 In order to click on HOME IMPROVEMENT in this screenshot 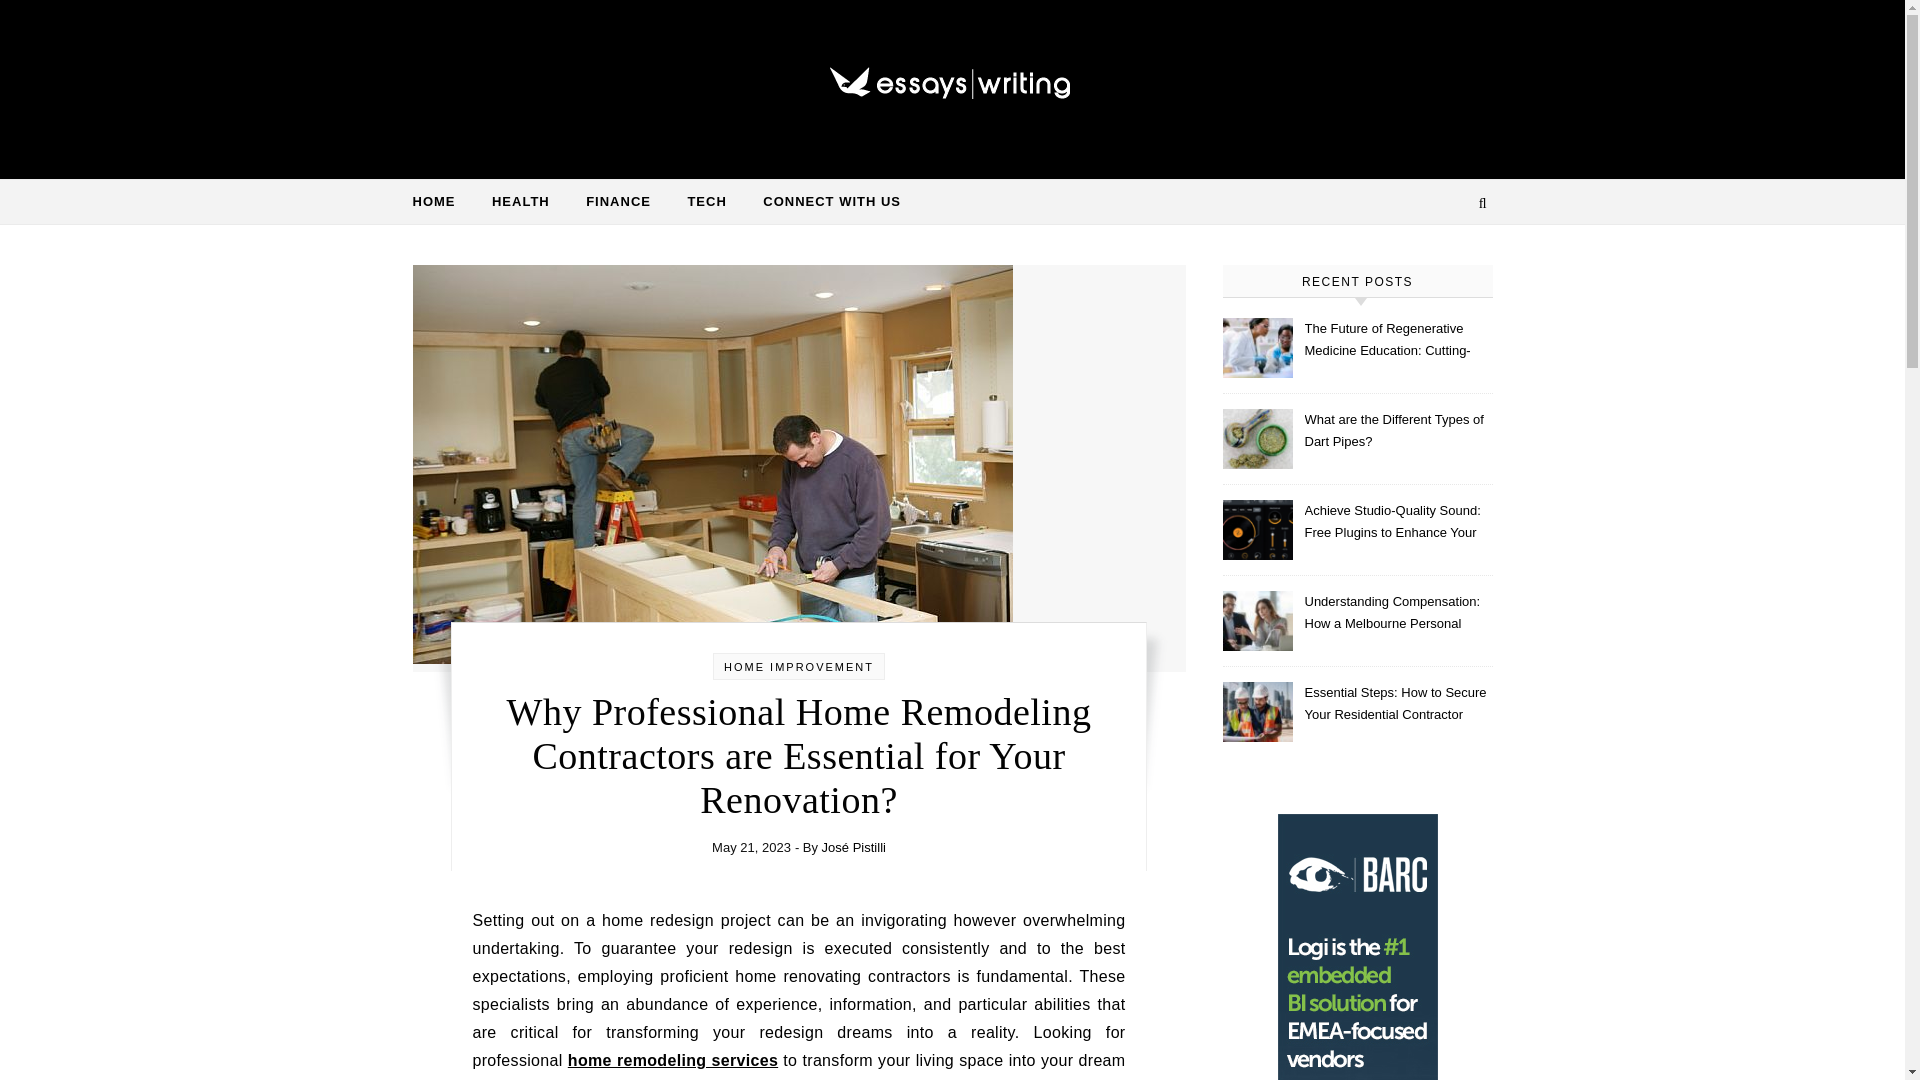, I will do `click(798, 666)`.